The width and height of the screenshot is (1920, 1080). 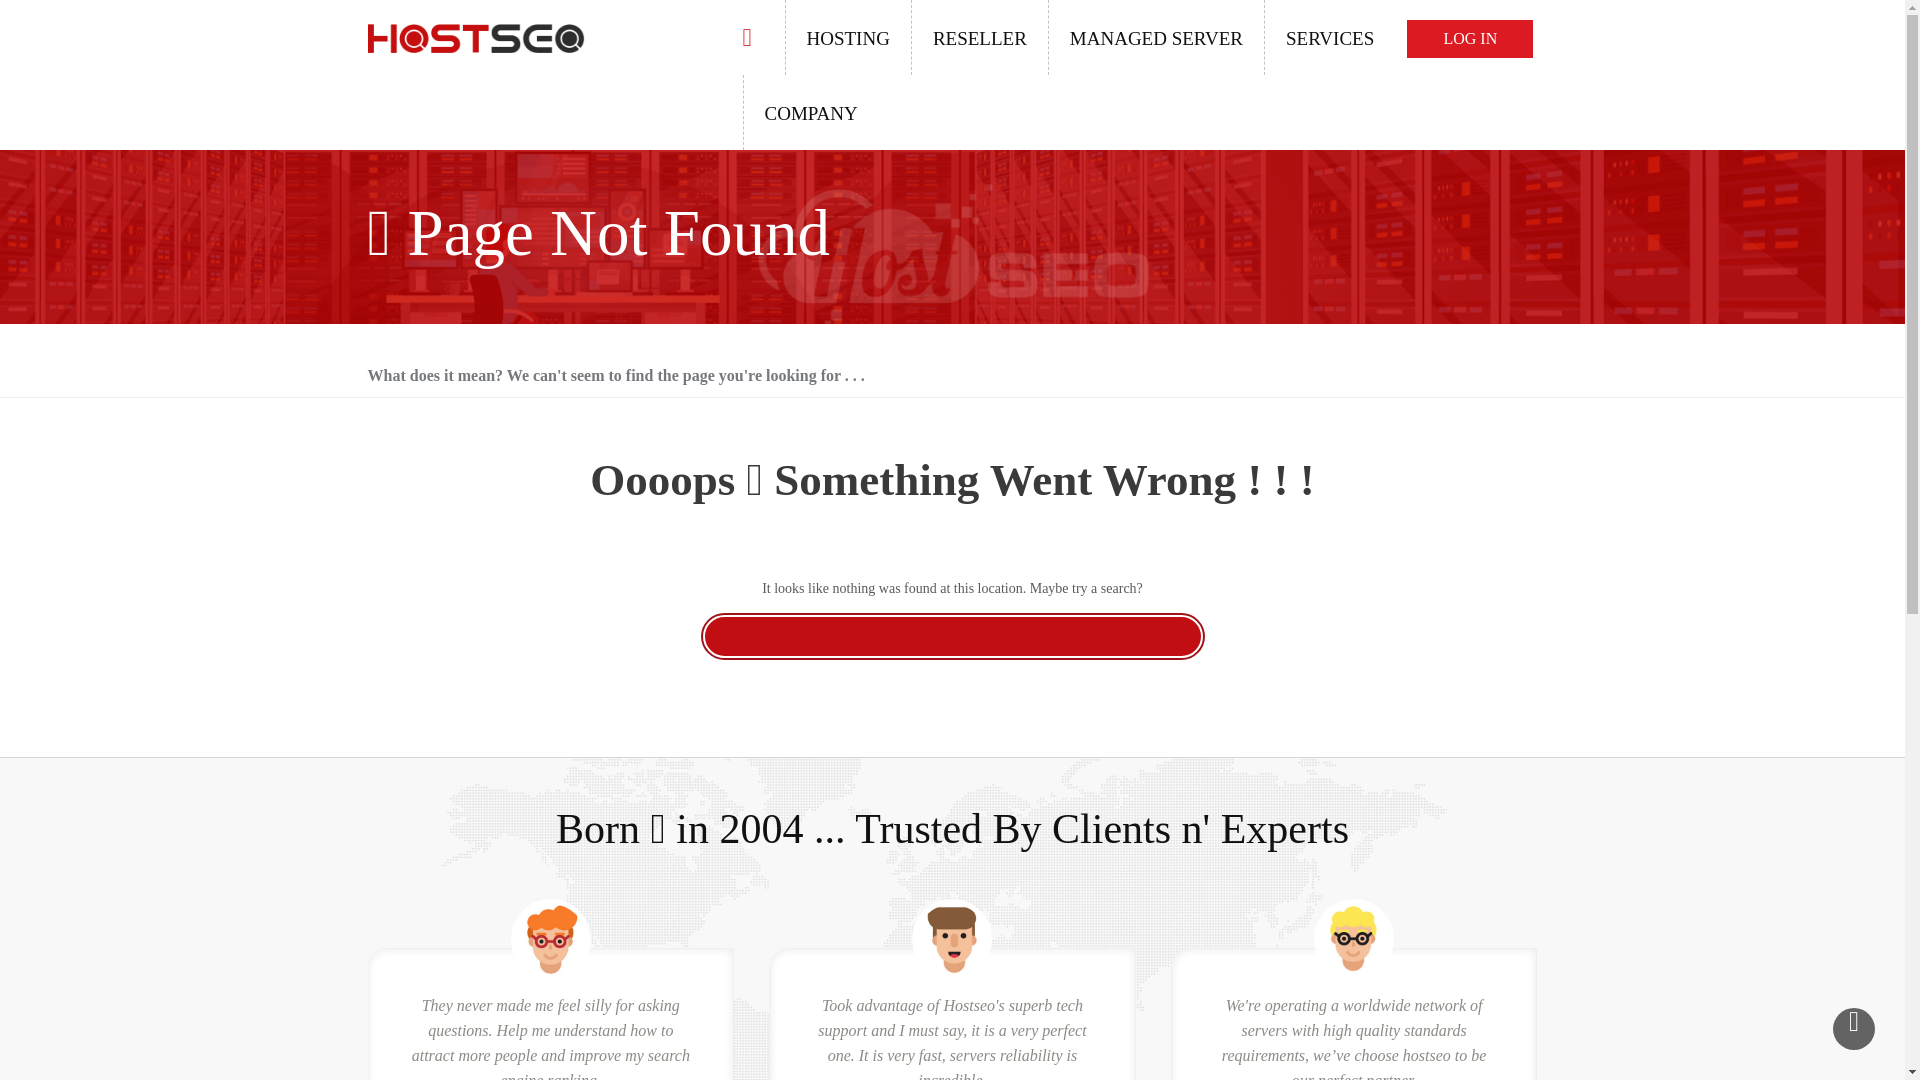 What do you see at coordinates (1329, 37) in the screenshot?
I see `SERVICES` at bounding box center [1329, 37].